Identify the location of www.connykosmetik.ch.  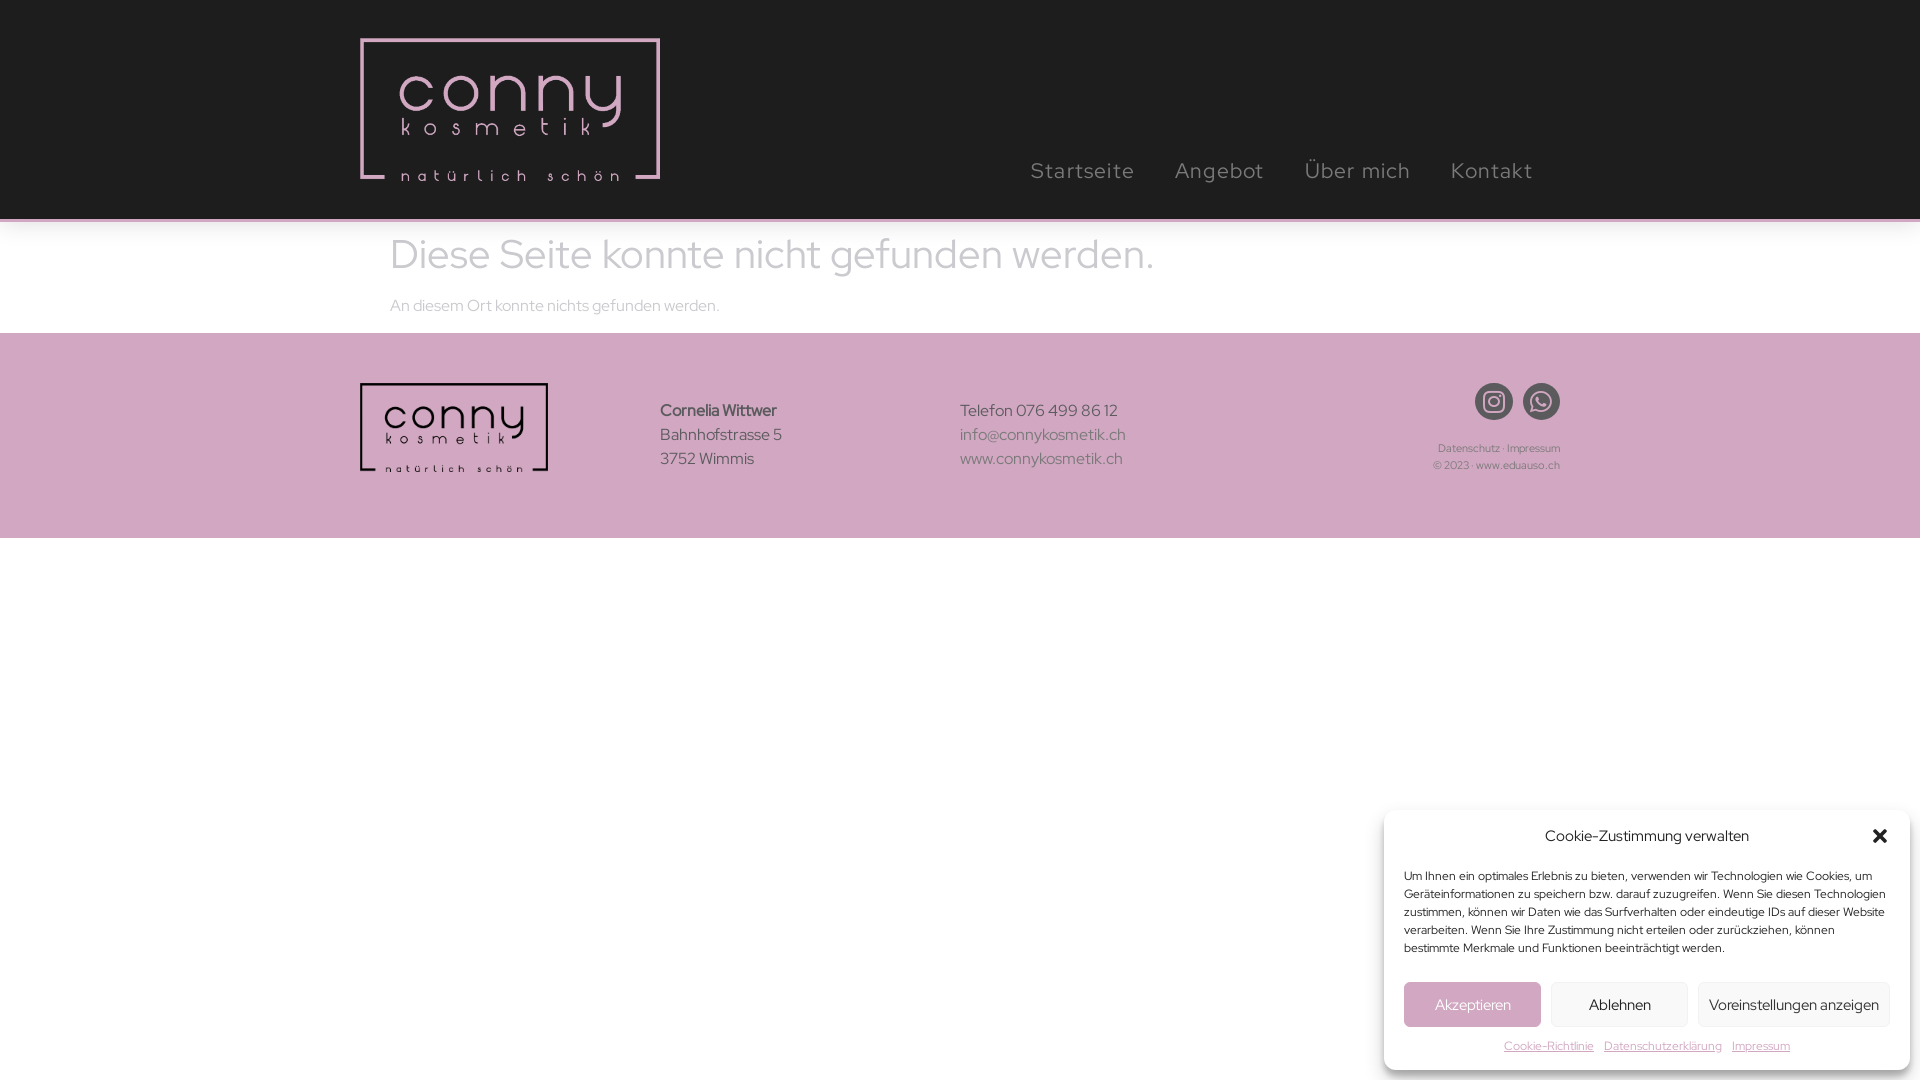
(1042, 458).